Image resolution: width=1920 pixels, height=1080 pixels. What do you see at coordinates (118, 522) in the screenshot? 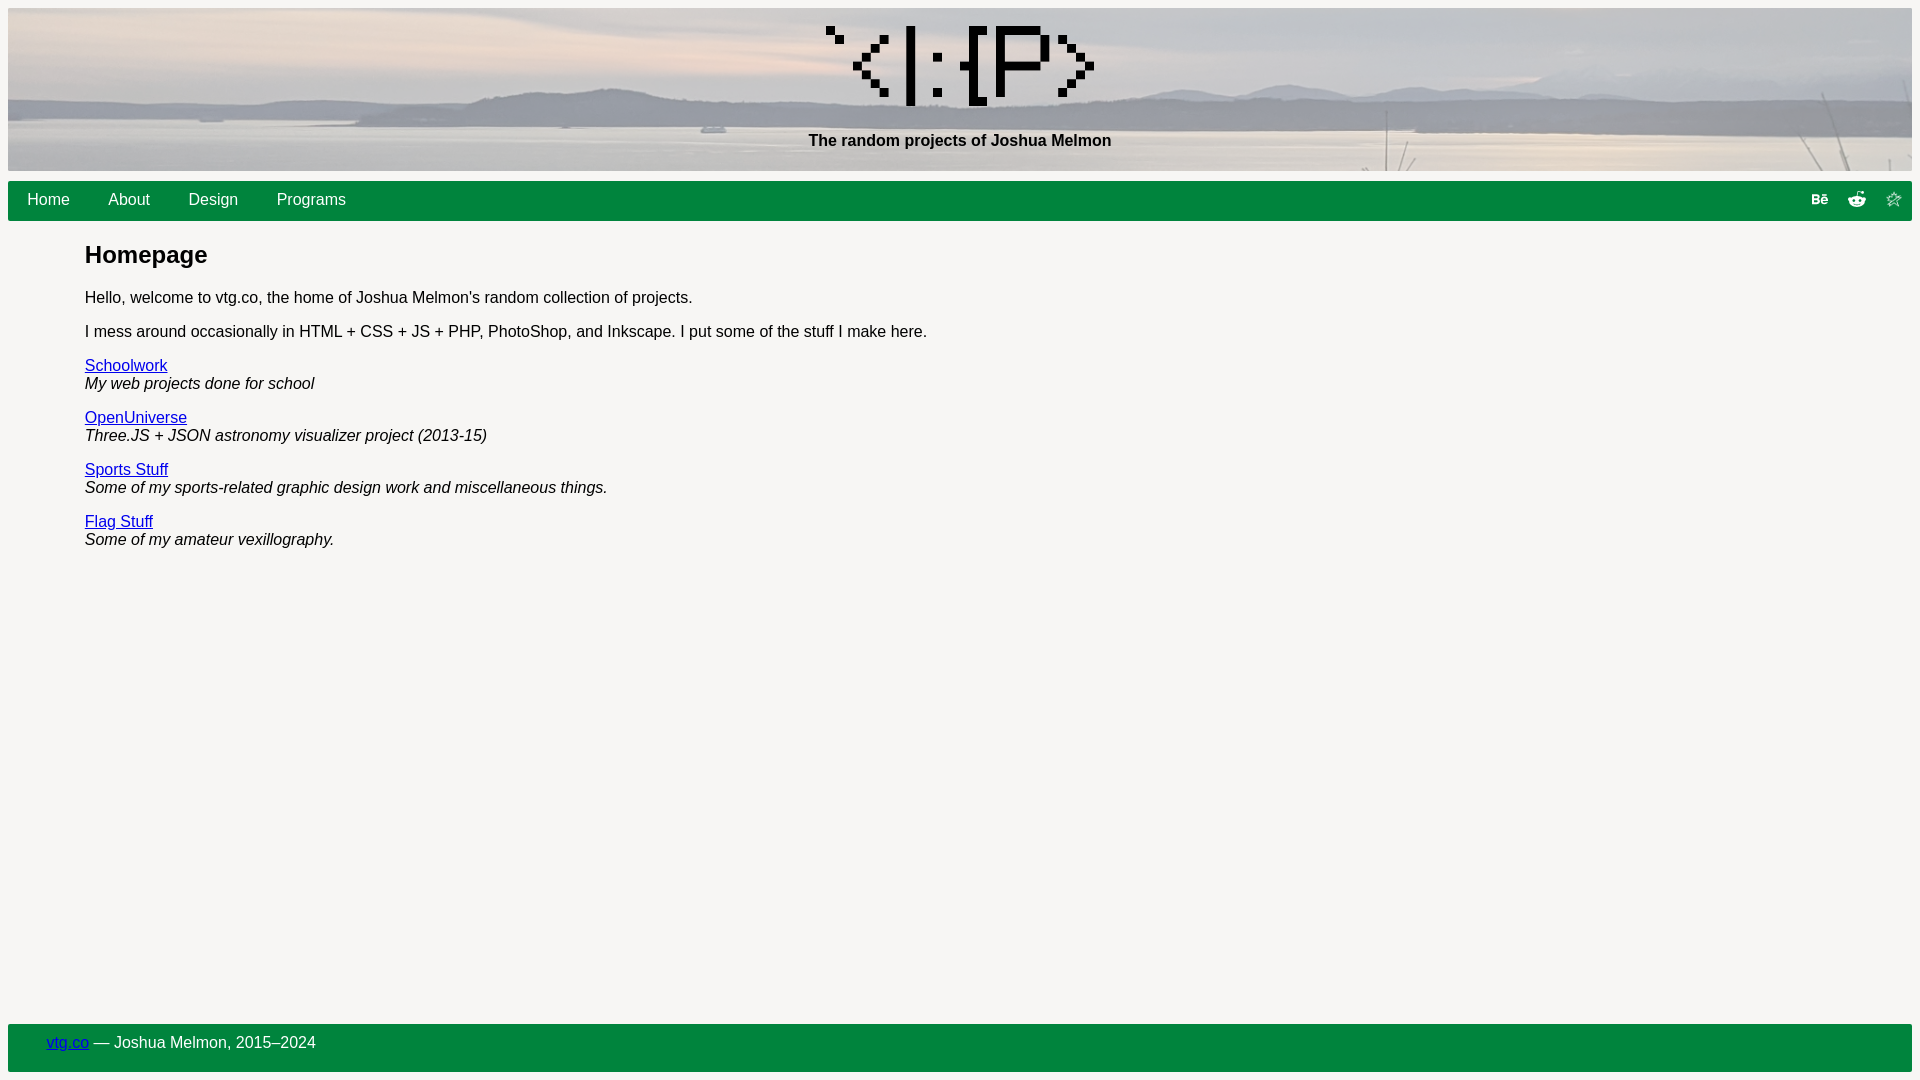
I see `Flag Stuff` at bounding box center [118, 522].